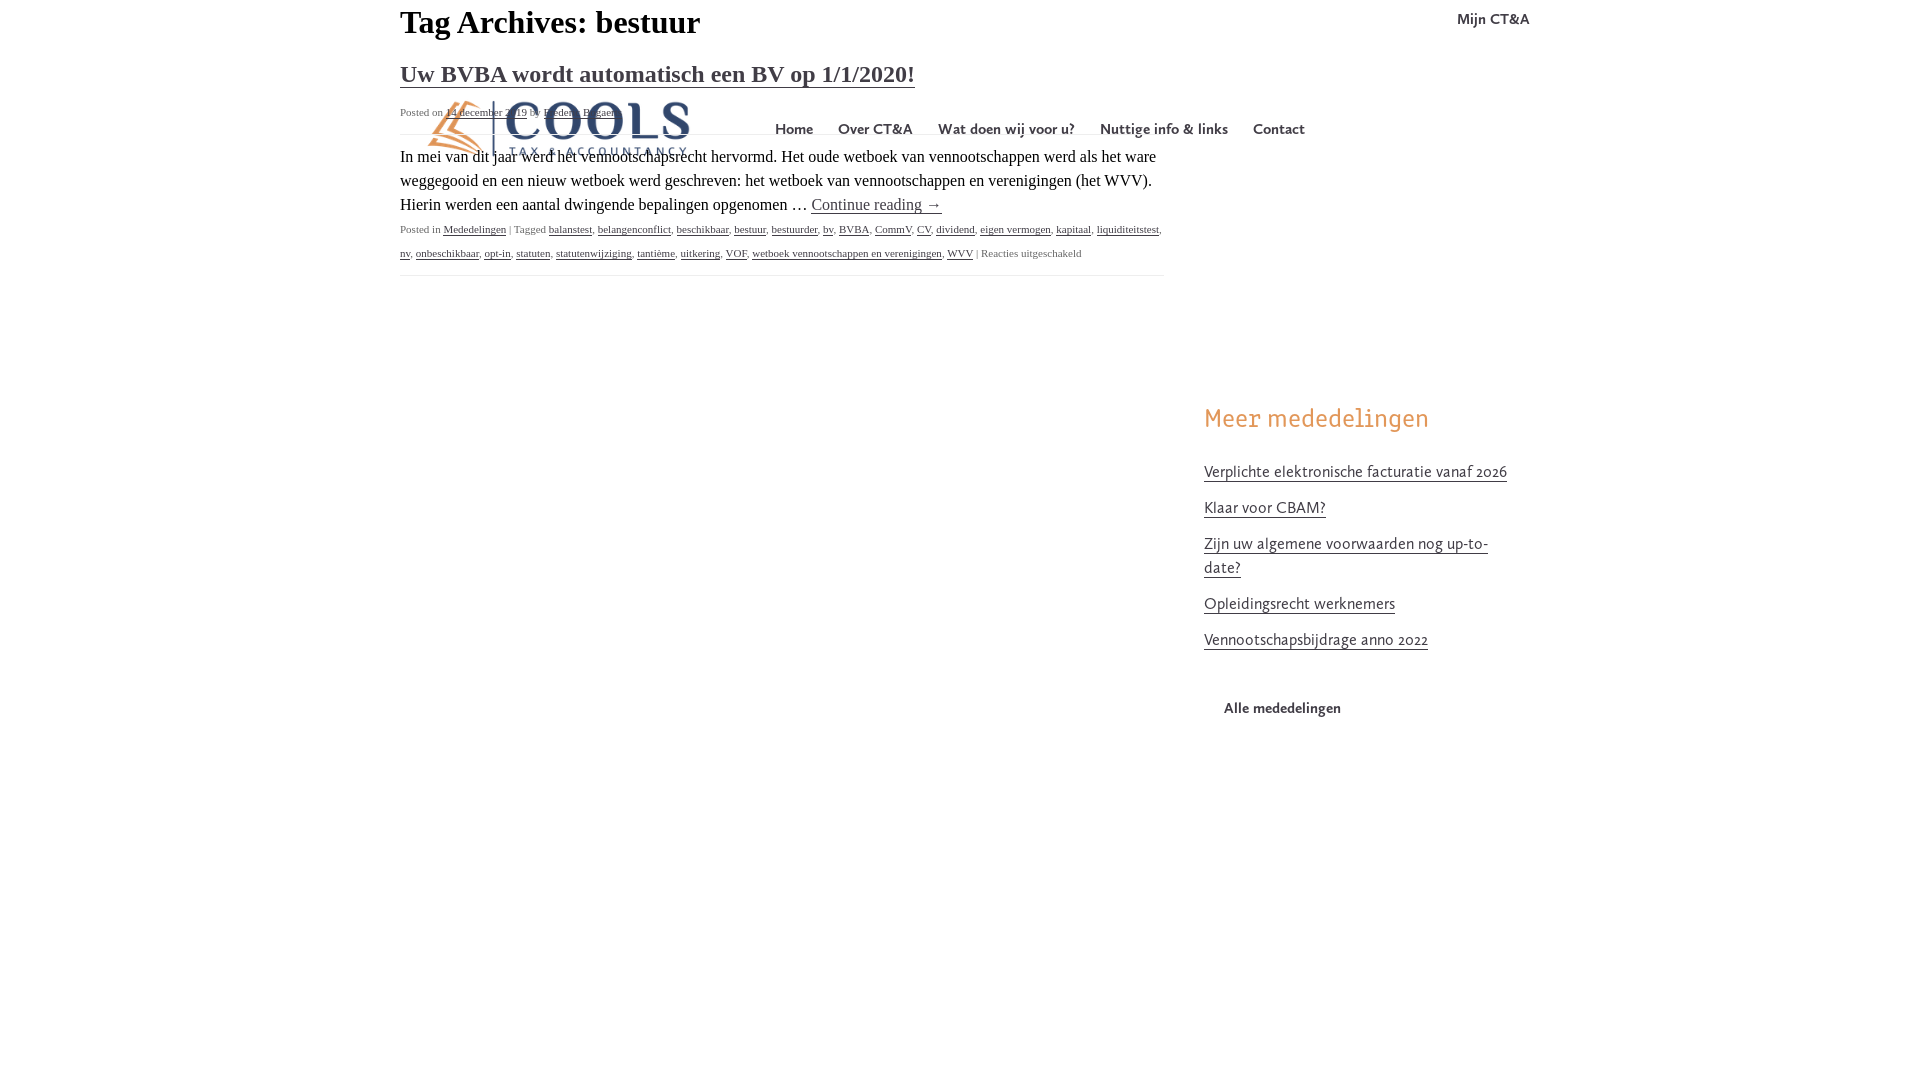 The image size is (1920, 1080). Describe the element at coordinates (1494, 19) in the screenshot. I see `Mijn CT&A` at that location.